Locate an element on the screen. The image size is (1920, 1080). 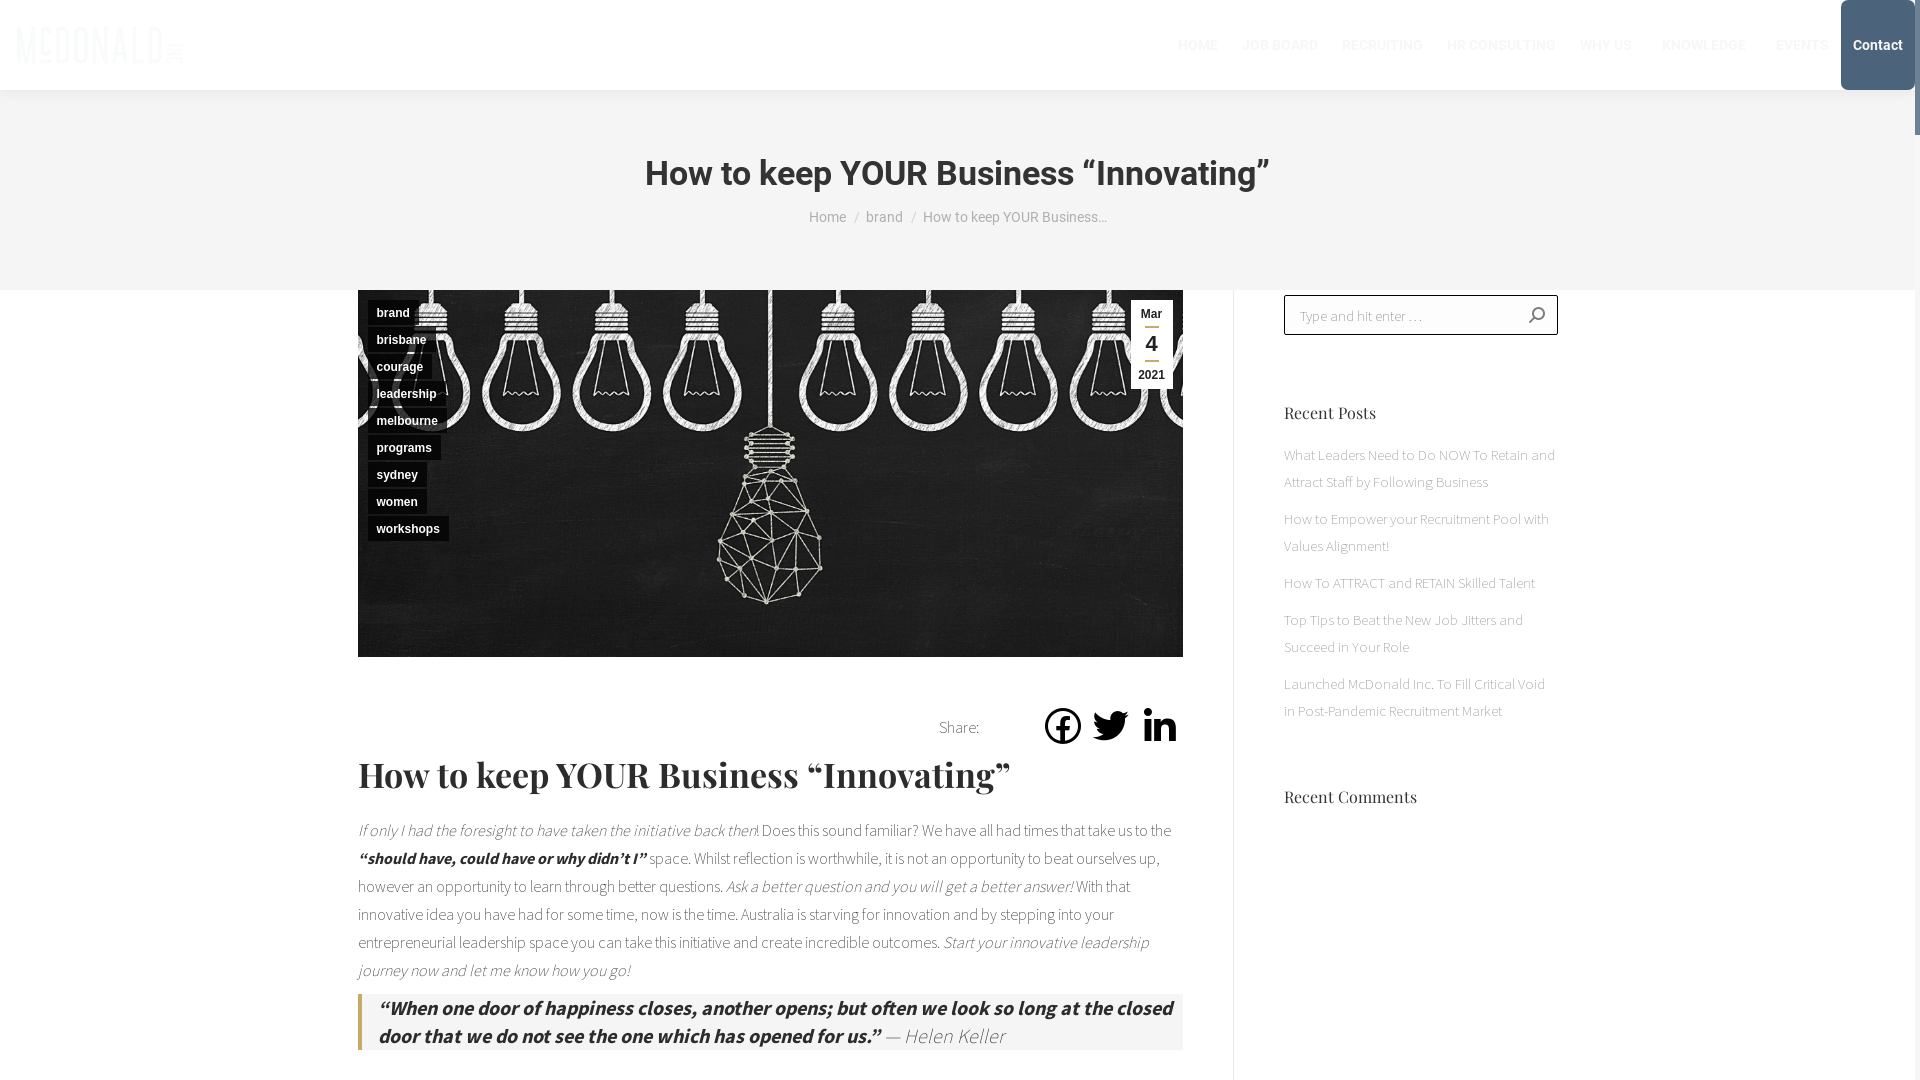
RECRUITING is located at coordinates (1382, 45).